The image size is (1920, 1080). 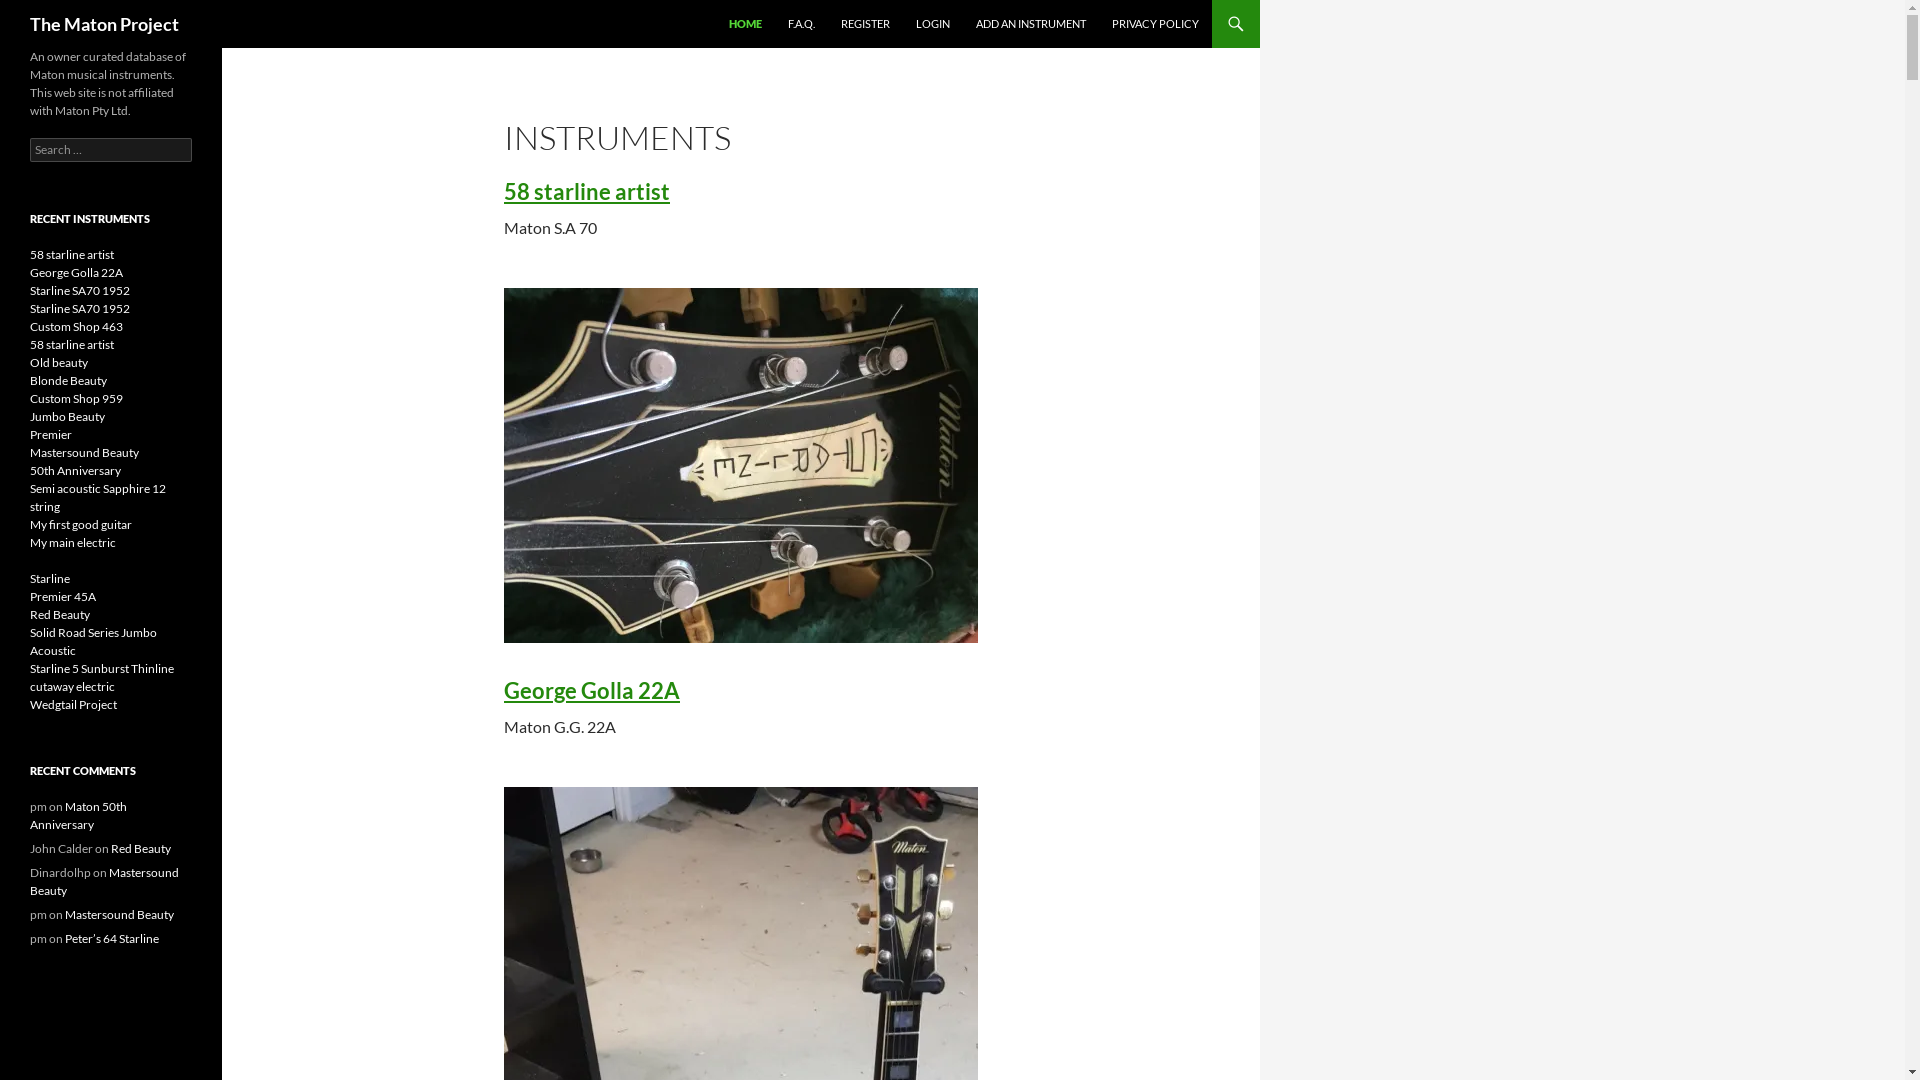 What do you see at coordinates (80, 308) in the screenshot?
I see `Starline SA70 1952` at bounding box center [80, 308].